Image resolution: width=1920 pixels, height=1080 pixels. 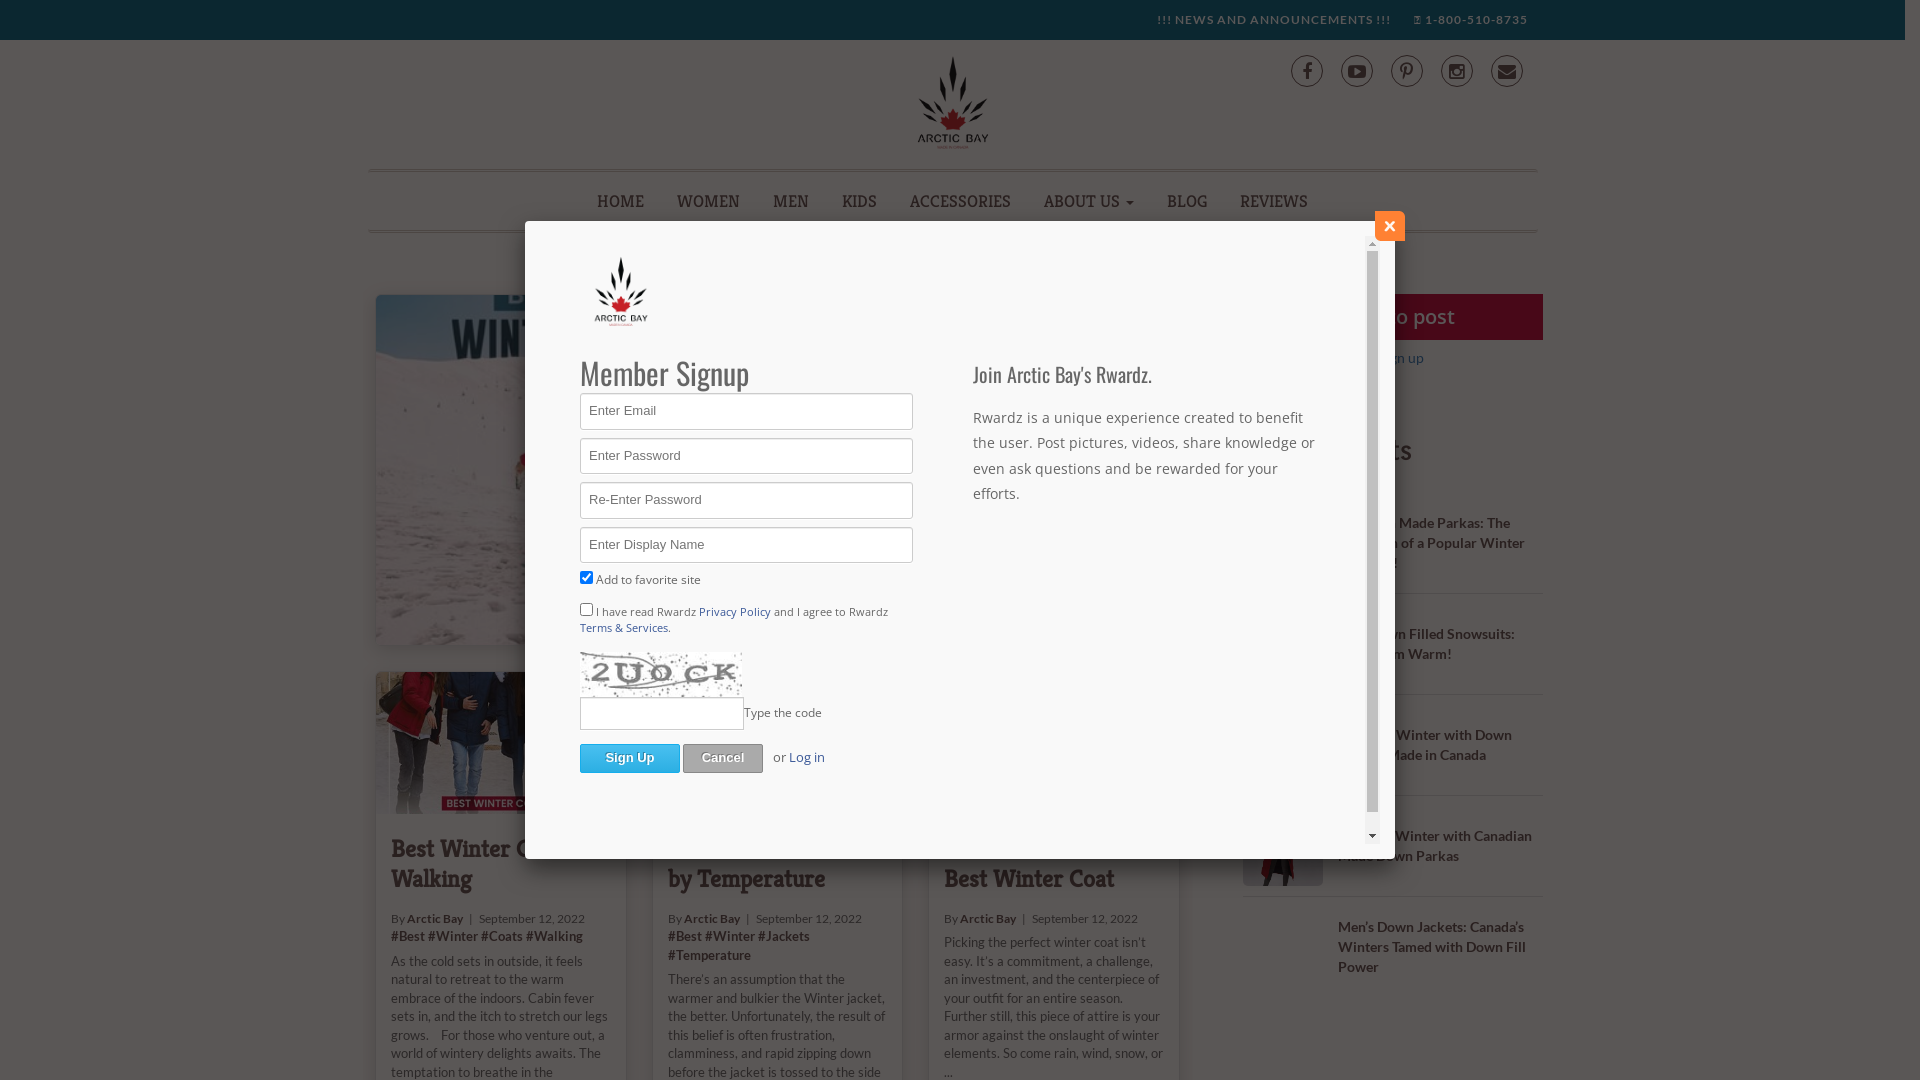 I want to click on Best Winter Coats for Walking, so click(x=501, y=743).